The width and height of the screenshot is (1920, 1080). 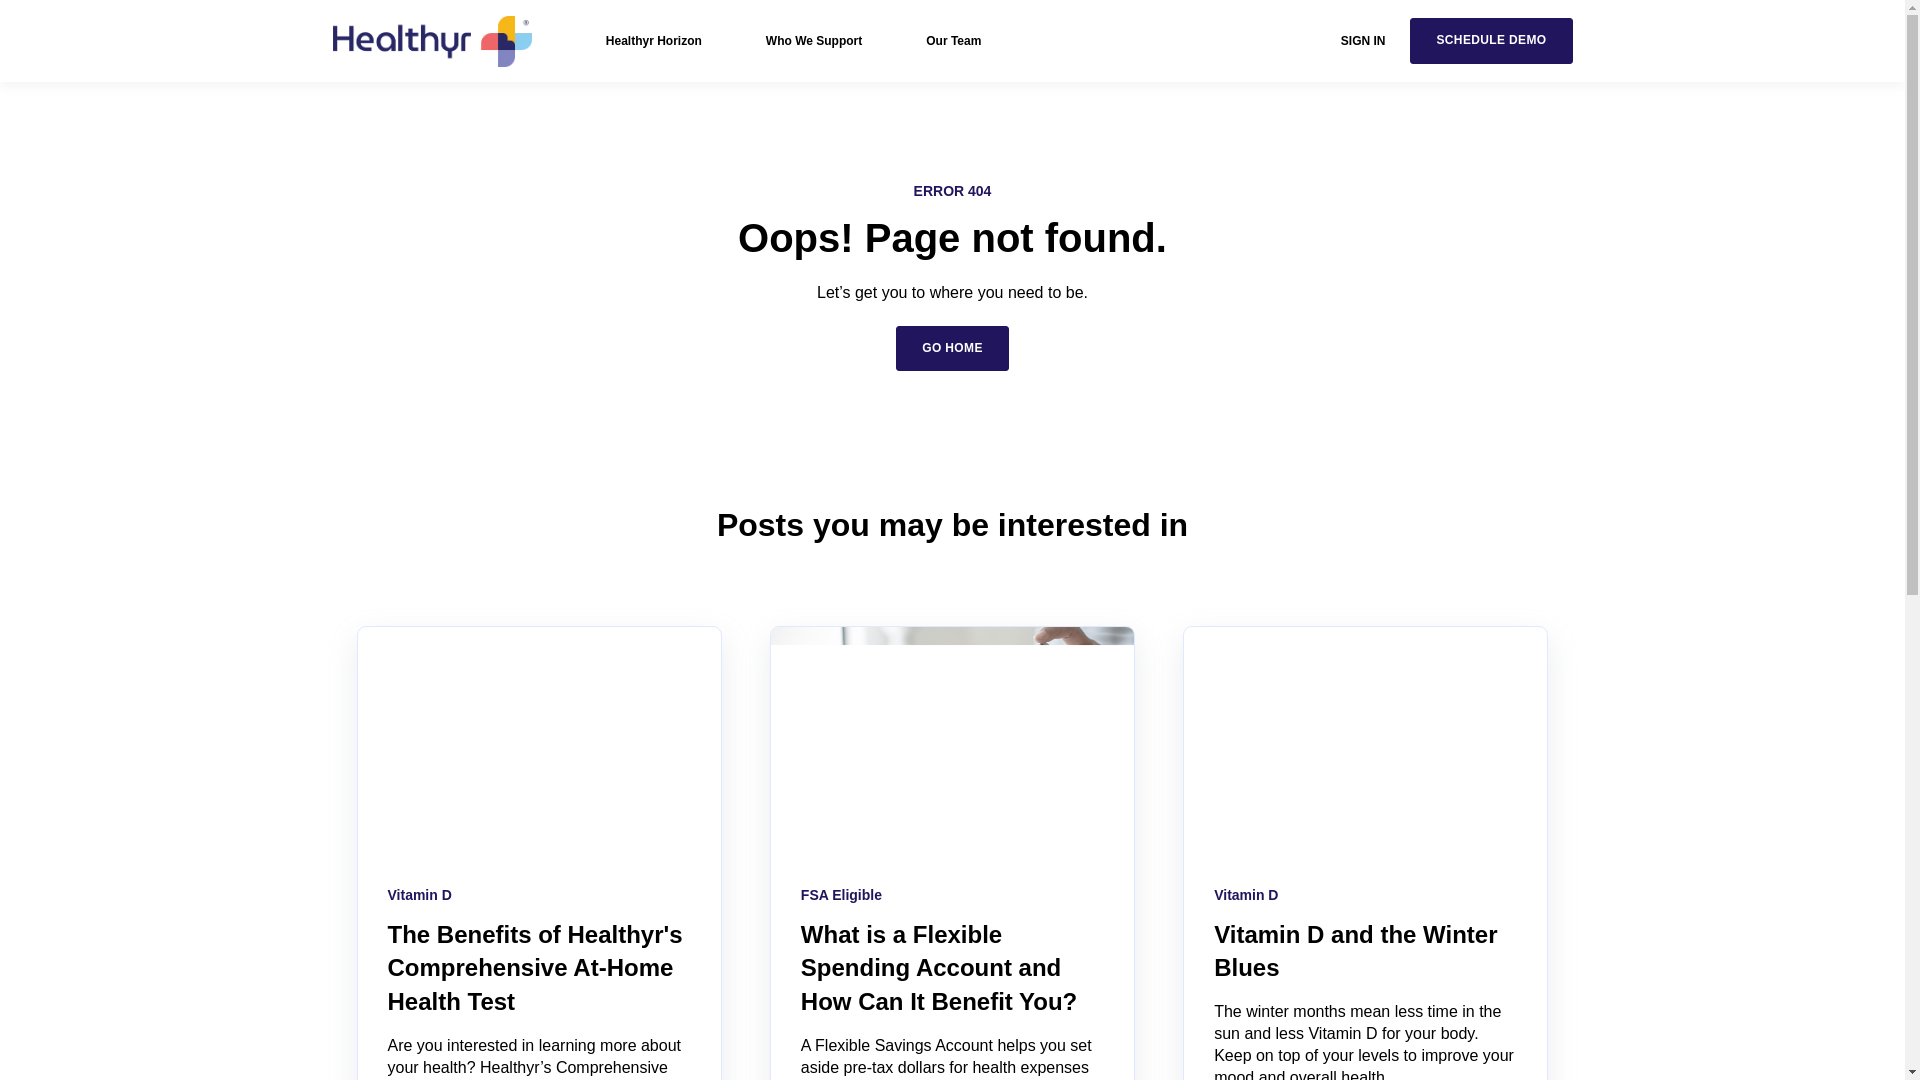 What do you see at coordinates (1355, 951) in the screenshot?
I see `Vitamin D and the Winter Blues` at bounding box center [1355, 951].